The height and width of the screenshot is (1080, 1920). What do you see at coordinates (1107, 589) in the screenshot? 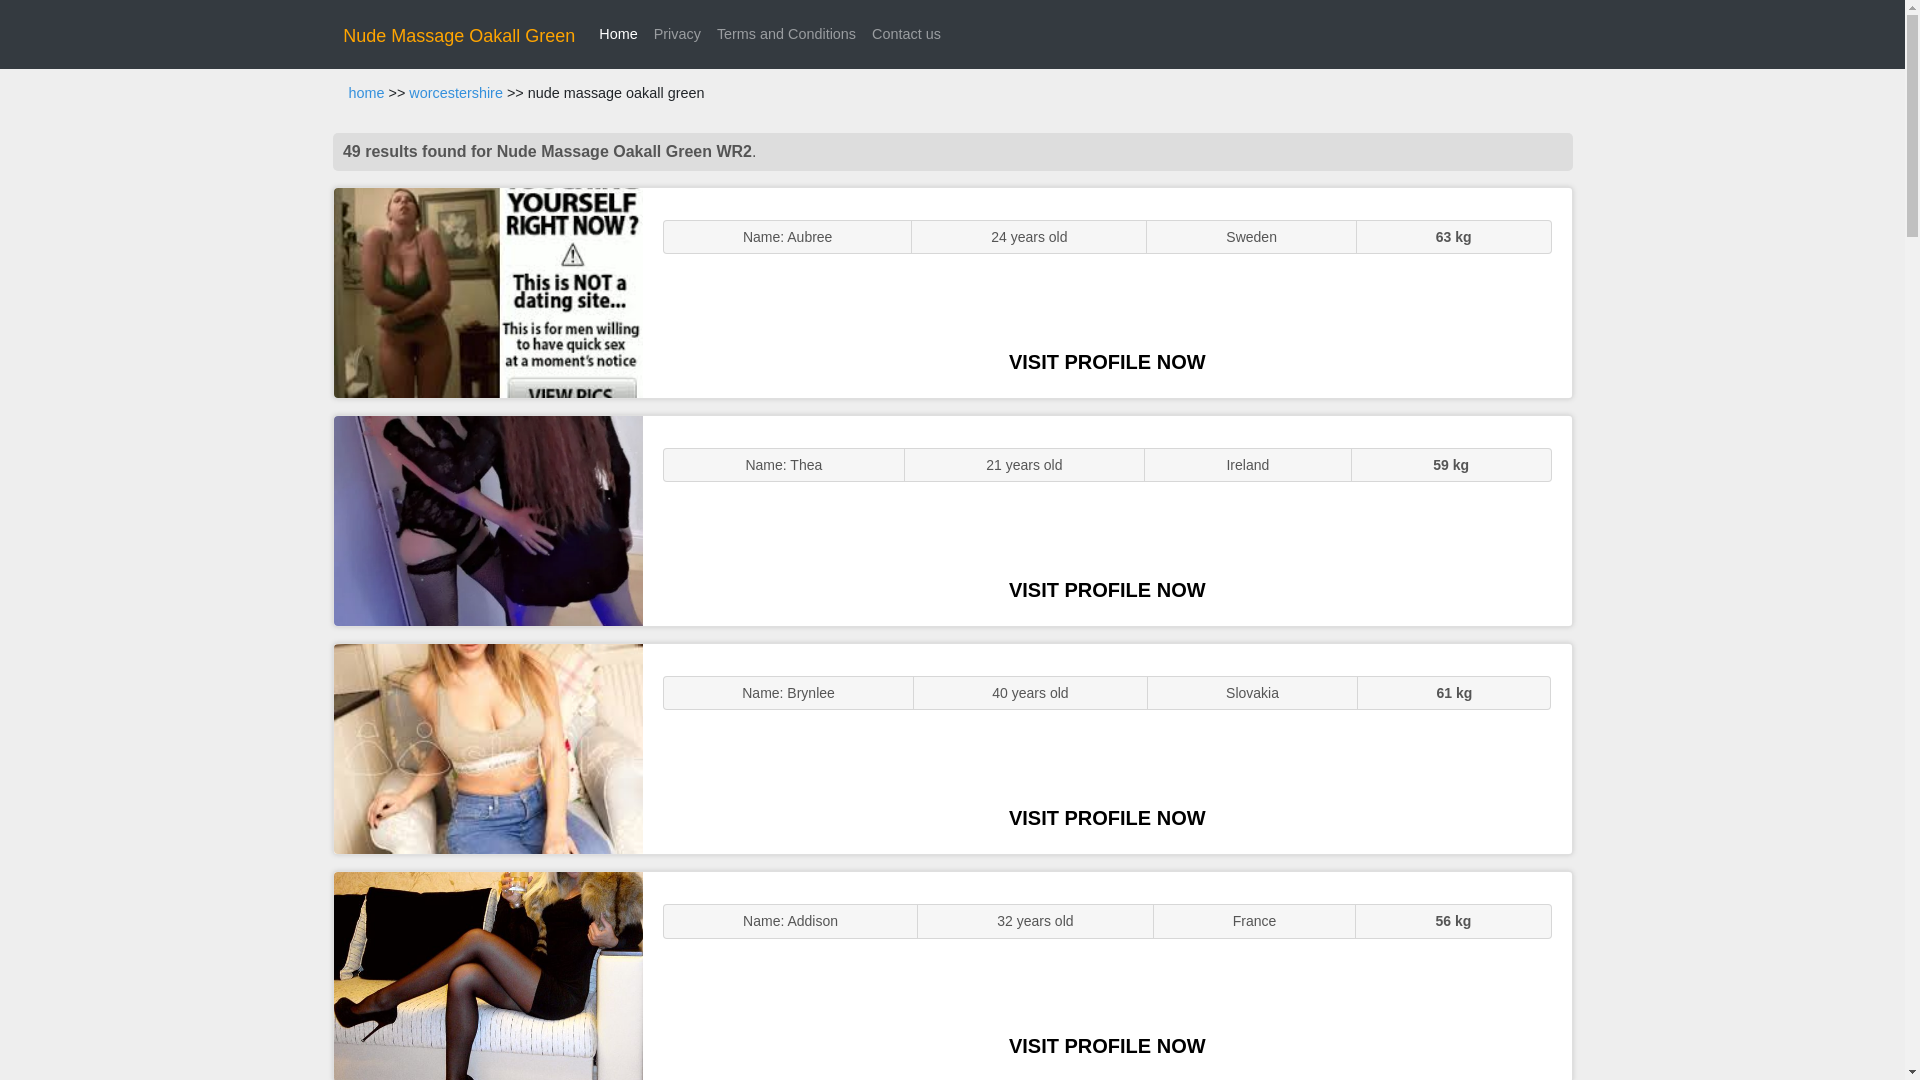
I see `VISIT PROFILE NOW` at bounding box center [1107, 589].